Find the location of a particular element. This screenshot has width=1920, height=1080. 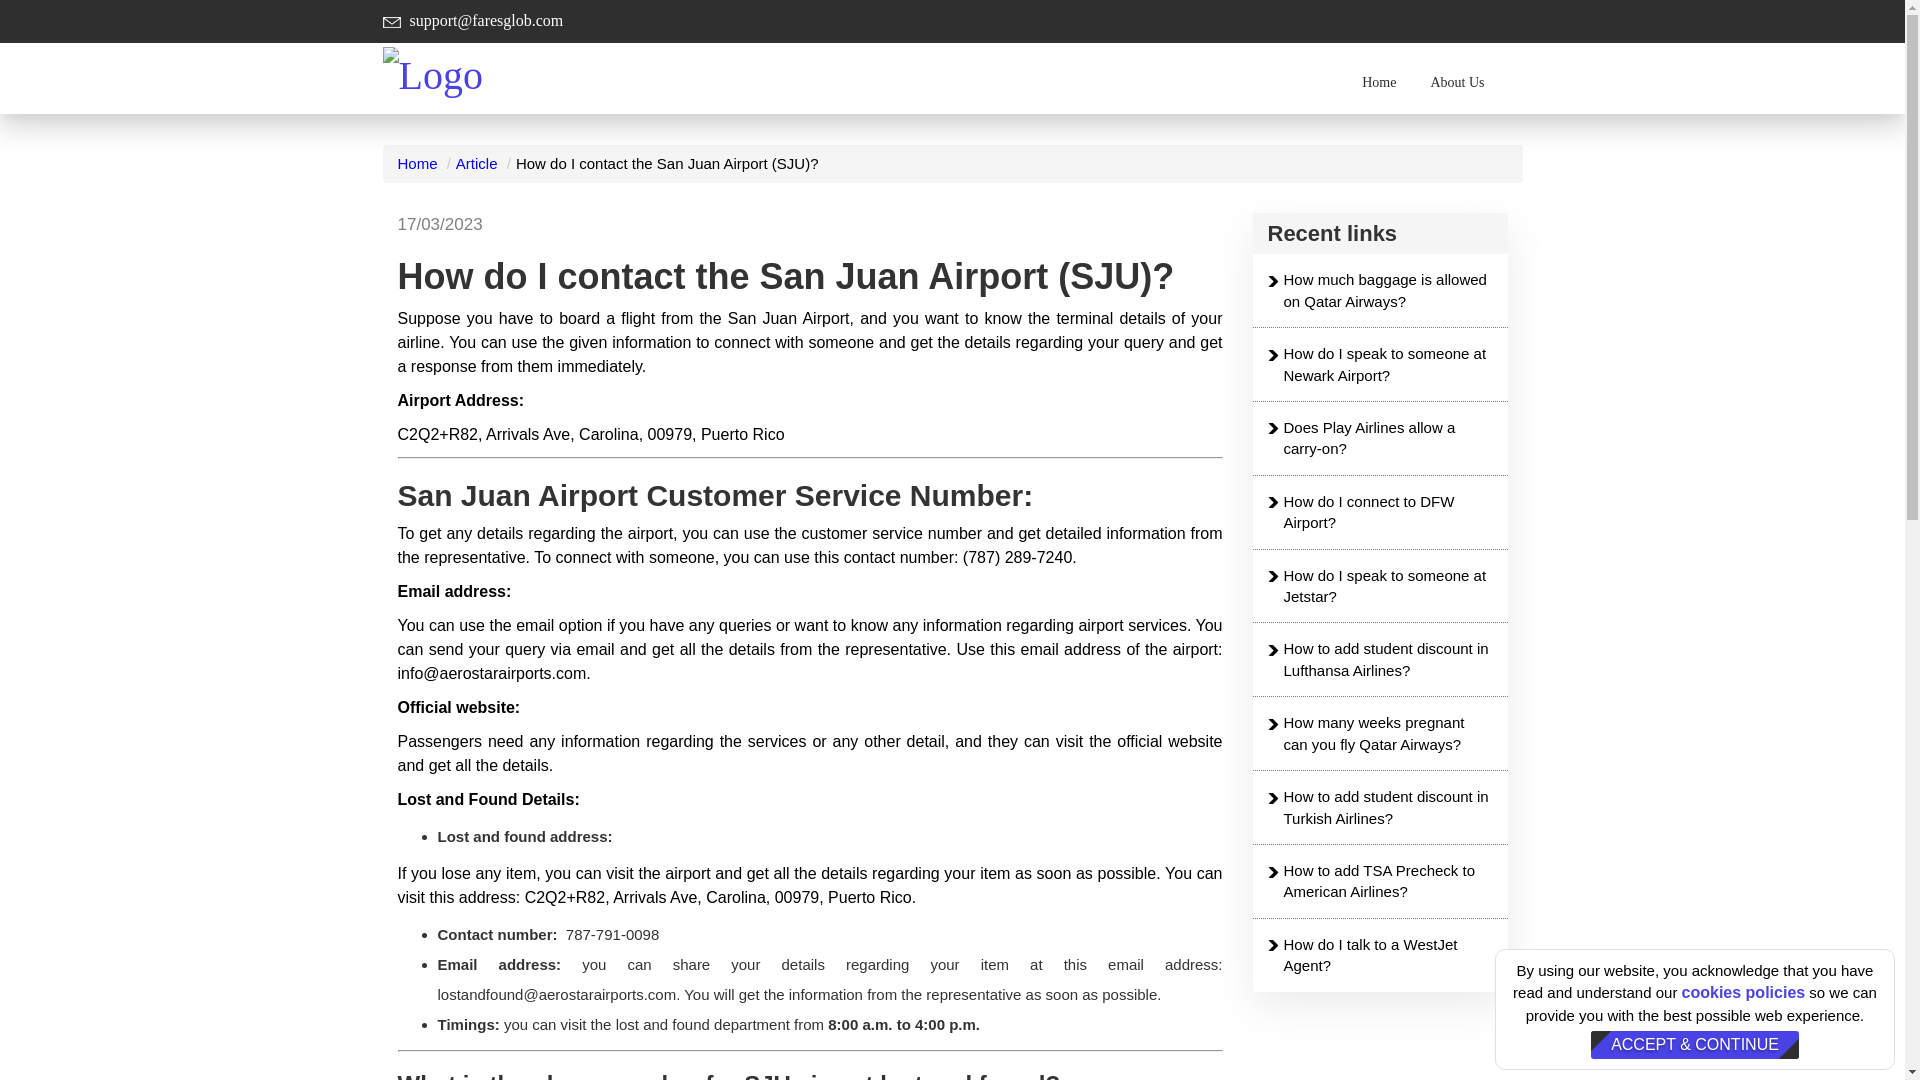

How to add TSA Precheck to American Airlines? is located at coordinates (1388, 880).